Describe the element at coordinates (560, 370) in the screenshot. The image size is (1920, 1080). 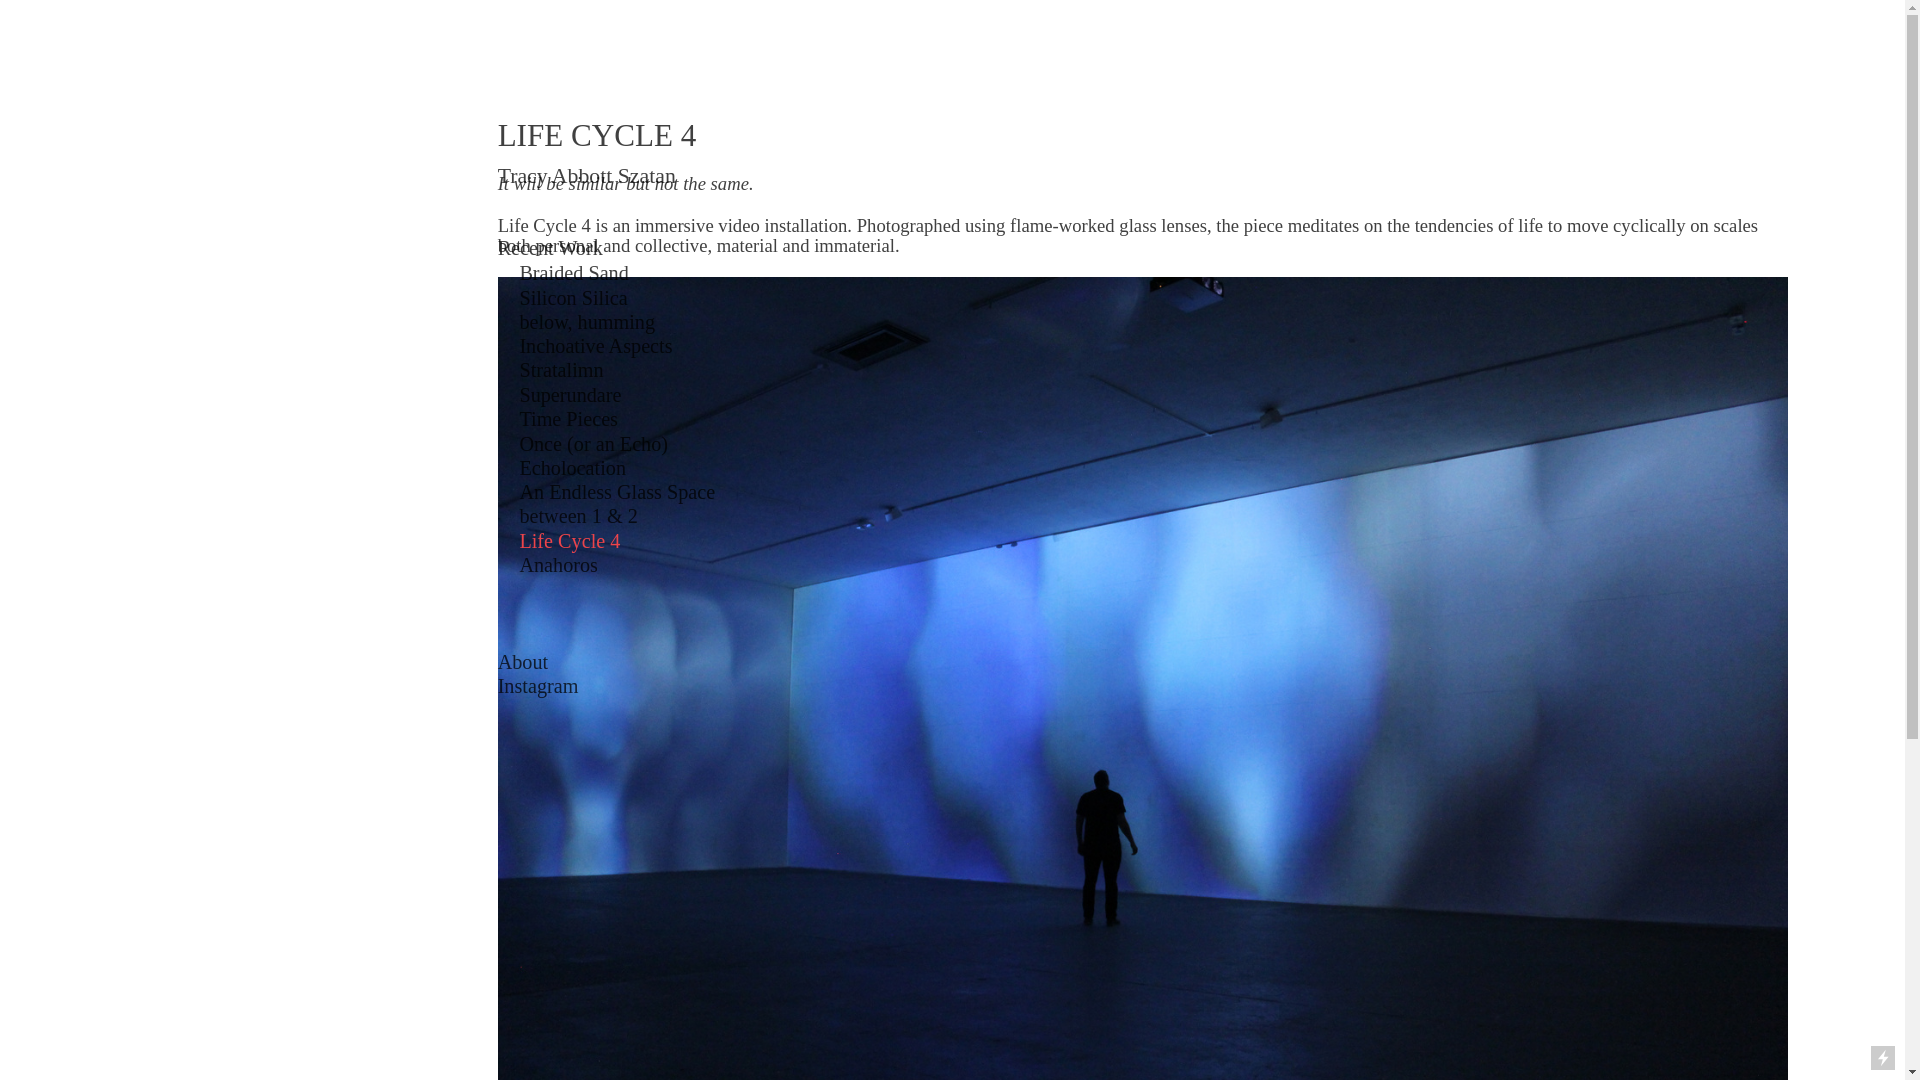
I see `Stratalimn` at that location.